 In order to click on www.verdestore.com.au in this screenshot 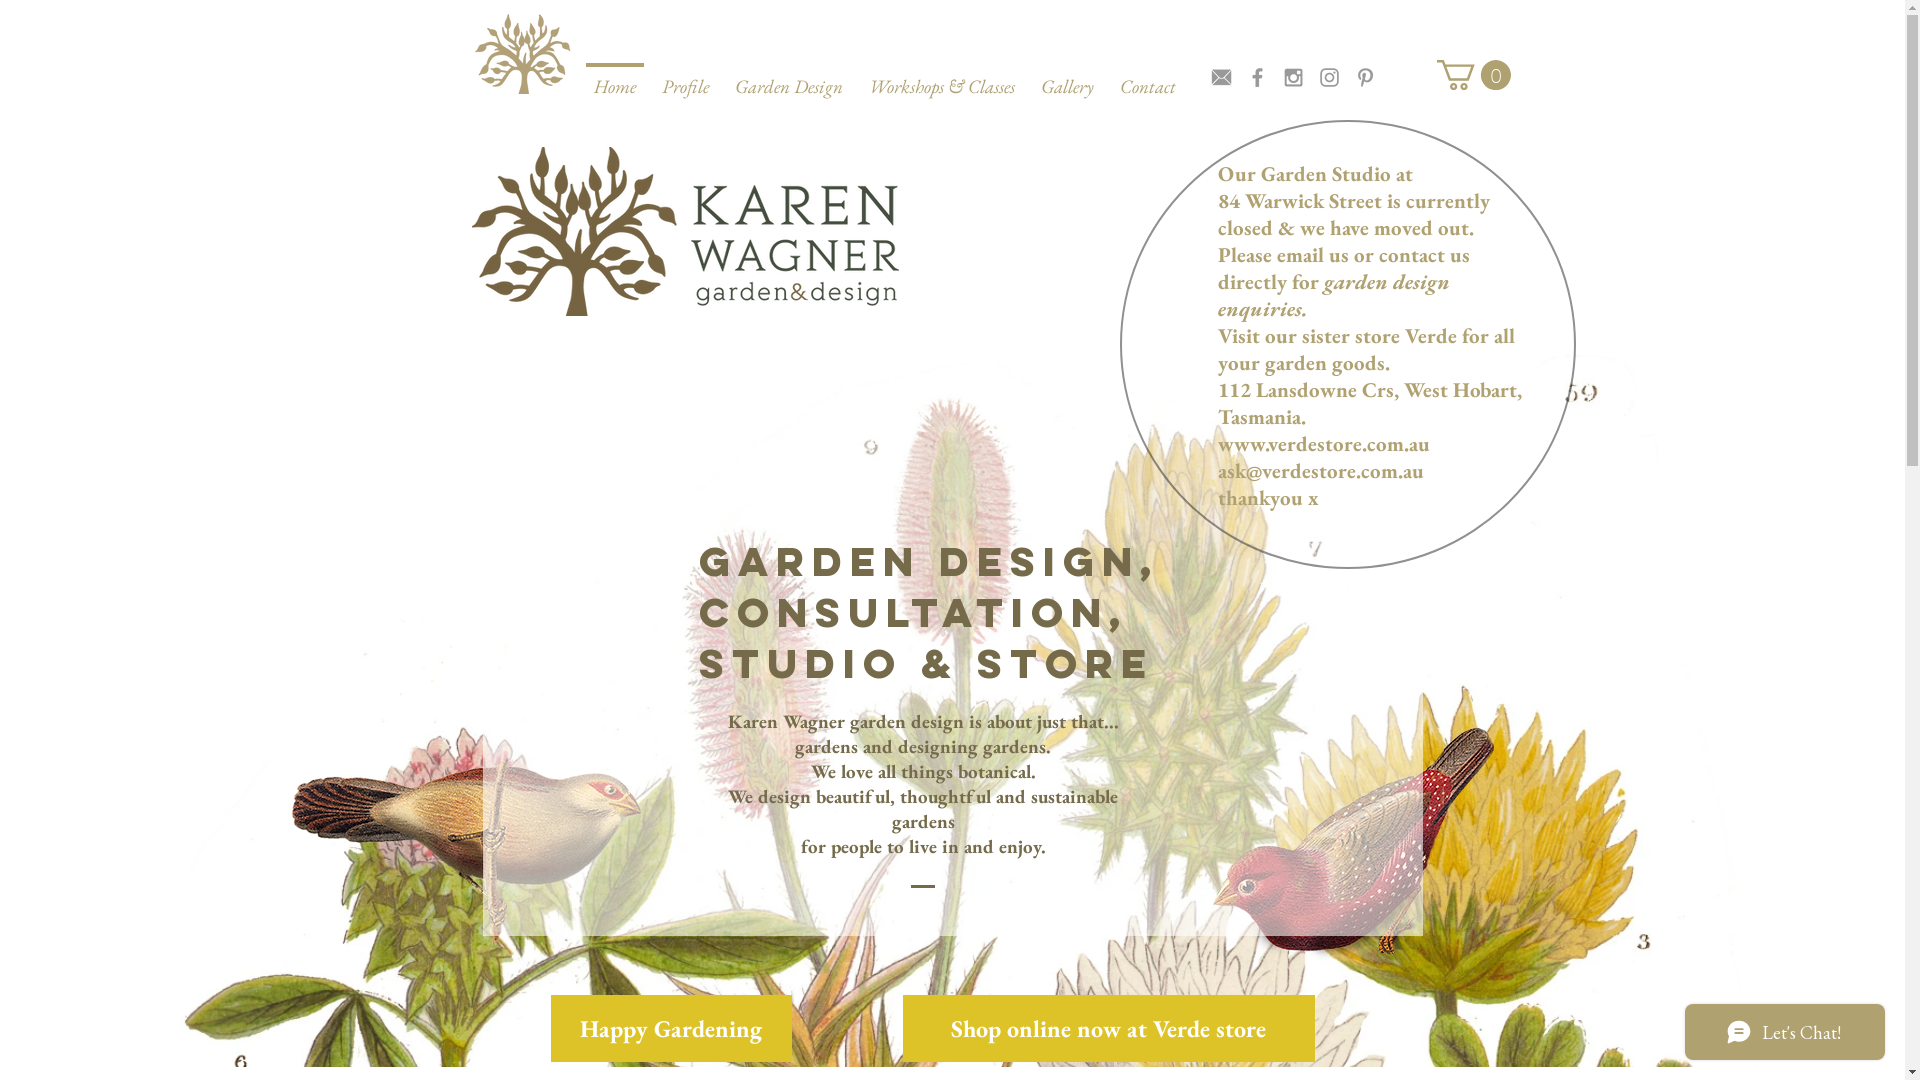, I will do `click(1324, 444)`.